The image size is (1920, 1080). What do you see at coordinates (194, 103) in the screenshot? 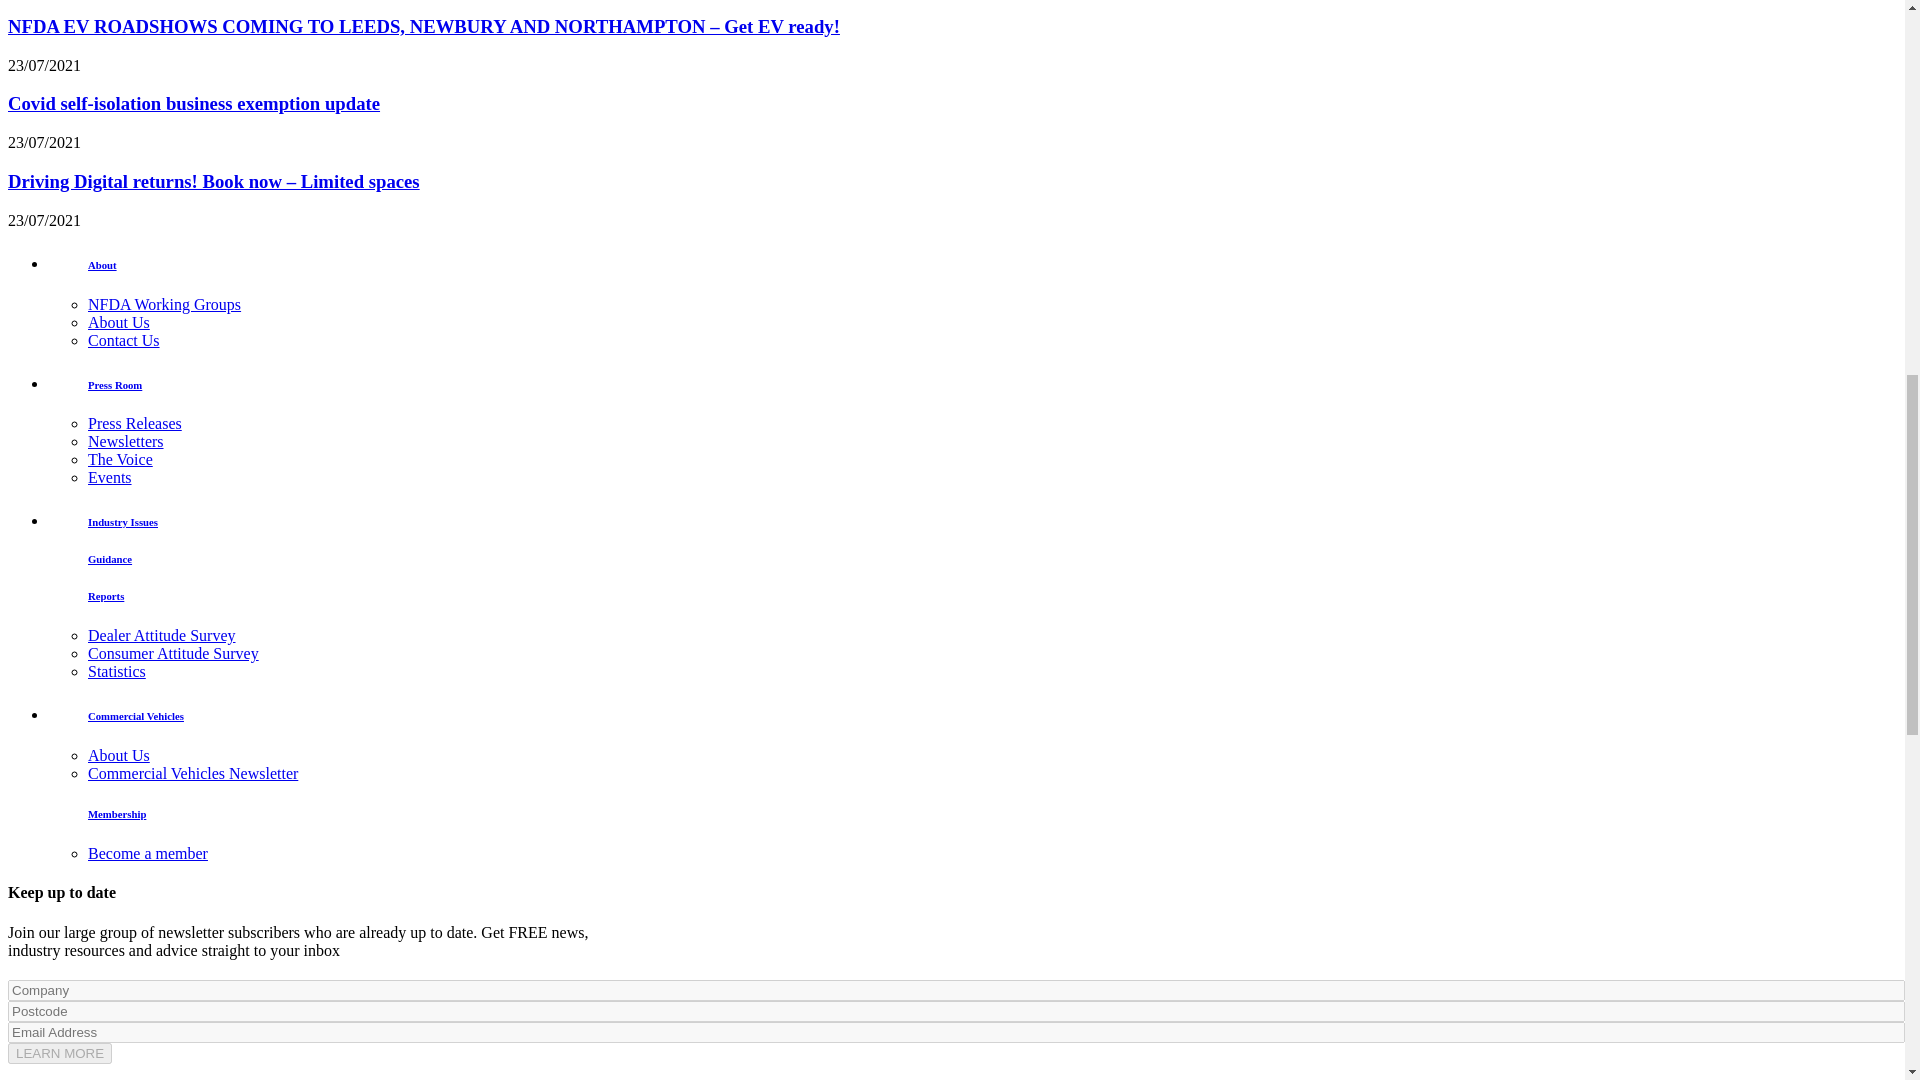
I see `Covid self-isolation business exemption update` at bounding box center [194, 103].